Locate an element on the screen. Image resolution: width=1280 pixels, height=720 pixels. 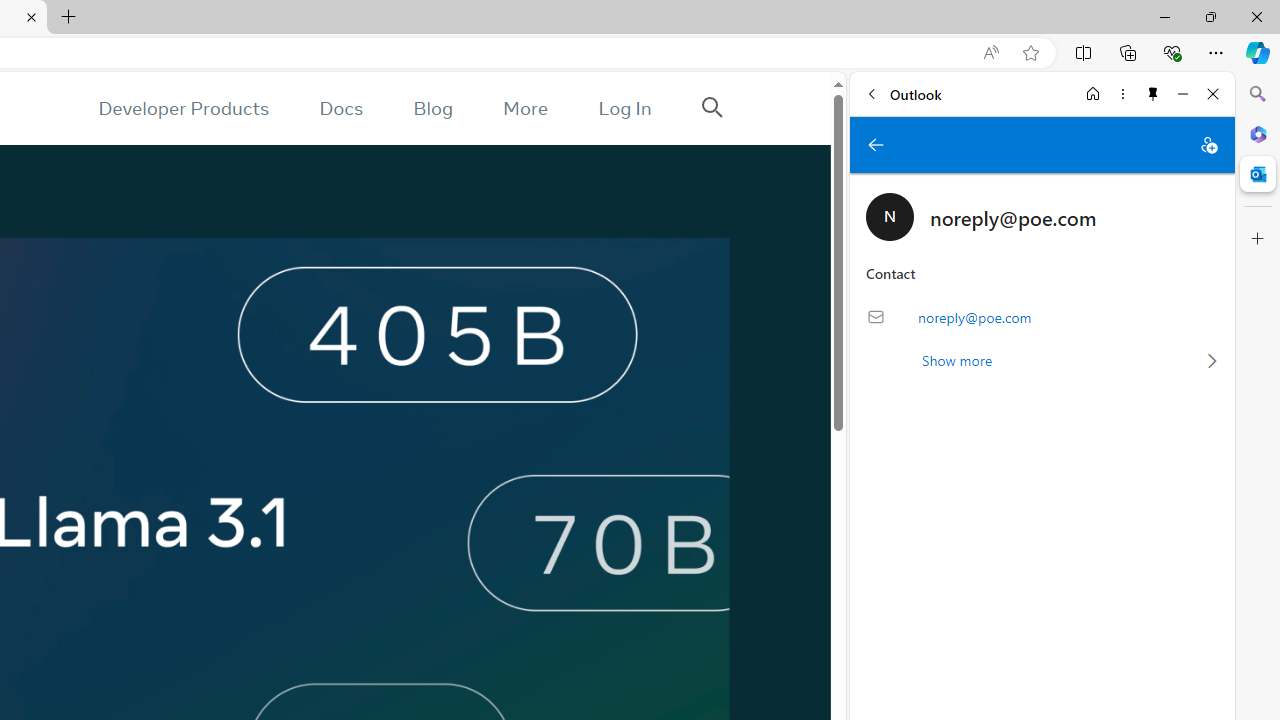
Email: noreply@poe.com is located at coordinates (1042, 317).